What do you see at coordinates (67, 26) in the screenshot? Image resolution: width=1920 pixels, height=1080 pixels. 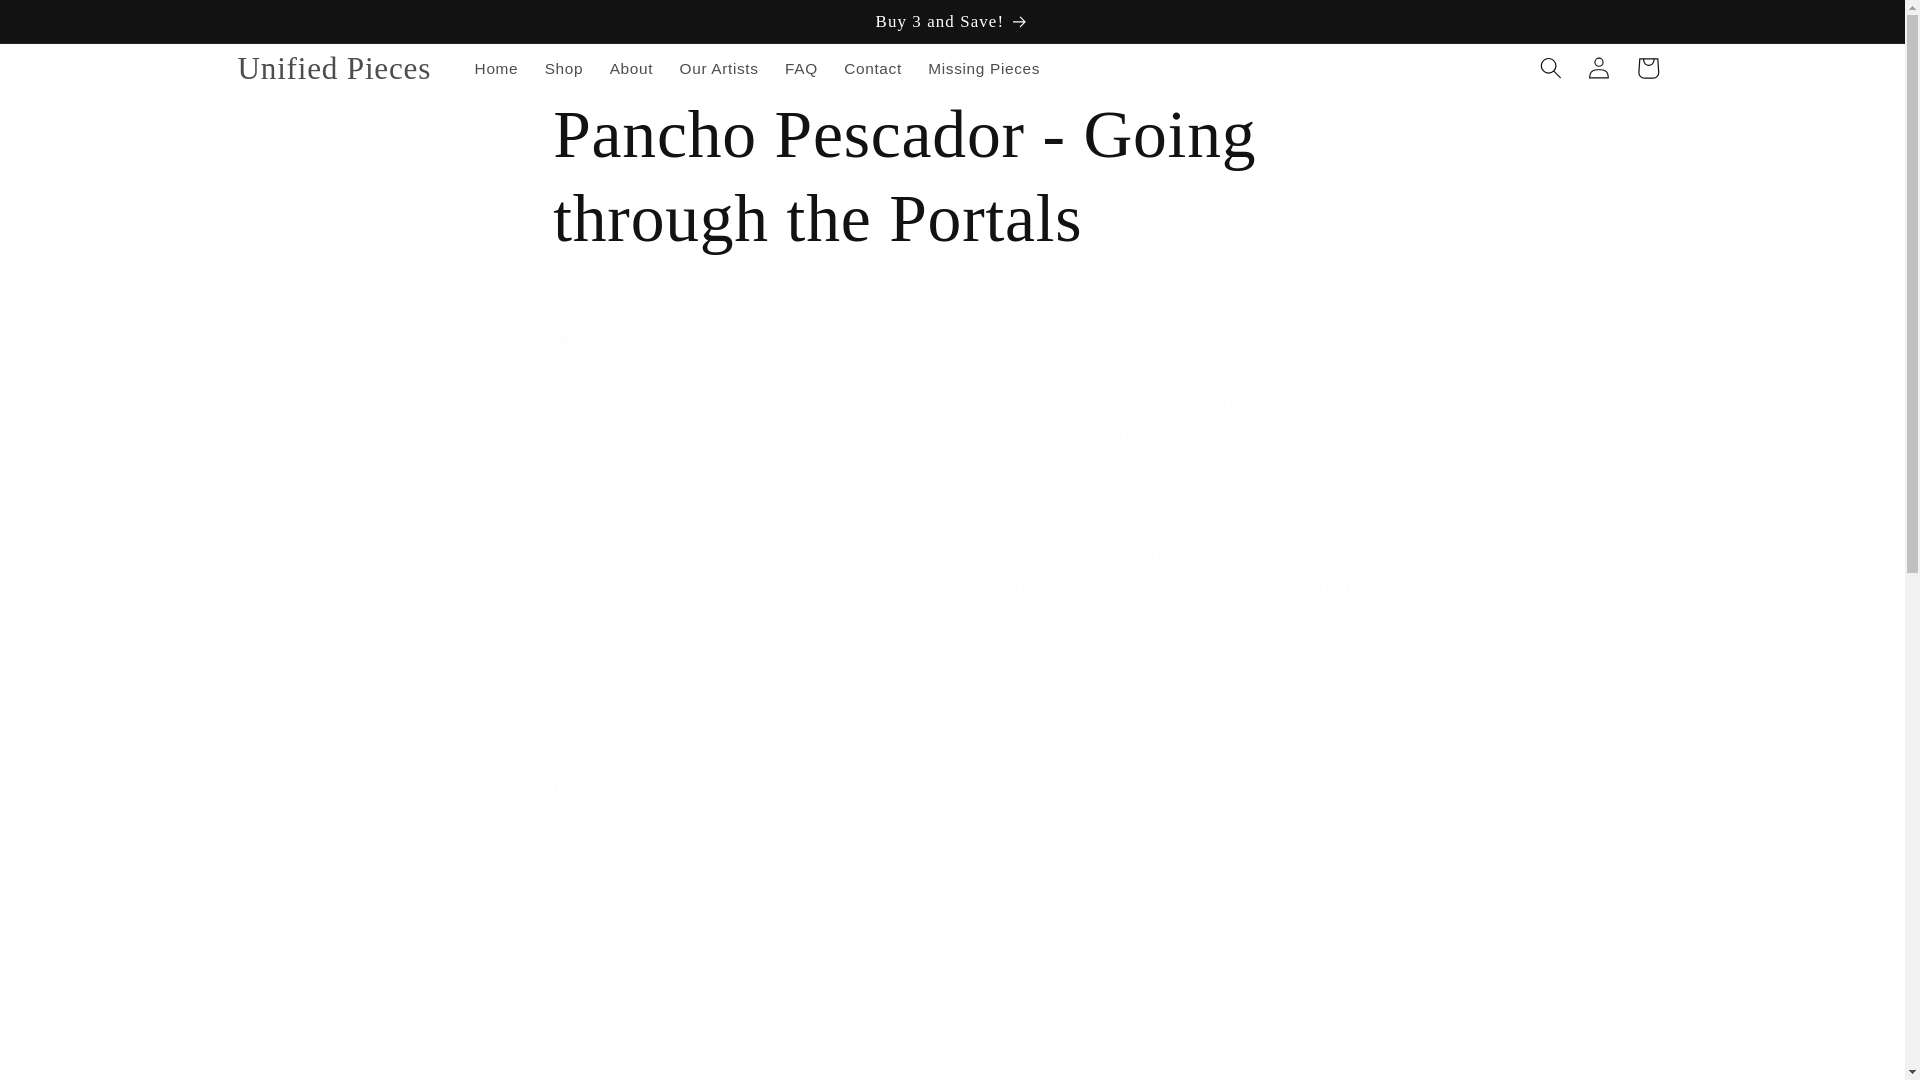 I see `Skip to content` at bounding box center [67, 26].